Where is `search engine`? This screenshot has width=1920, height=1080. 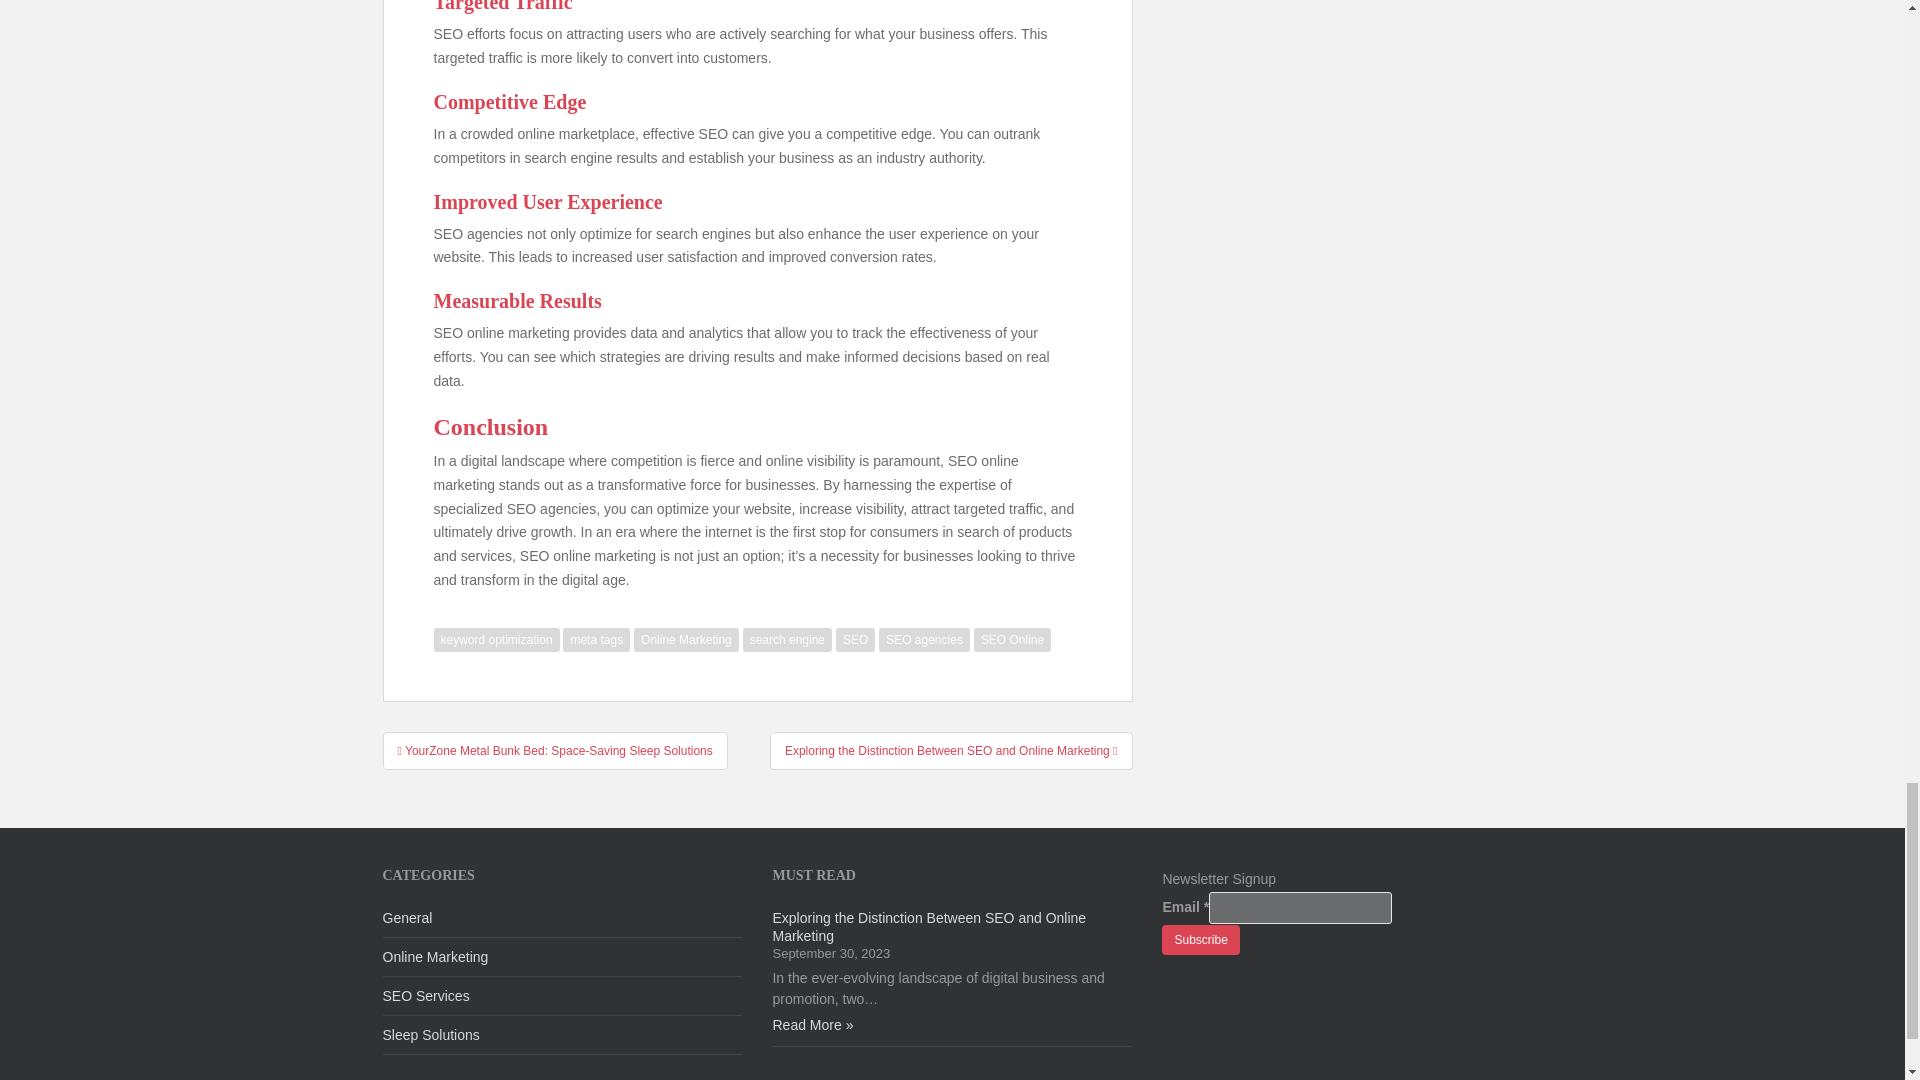 search engine is located at coordinates (787, 640).